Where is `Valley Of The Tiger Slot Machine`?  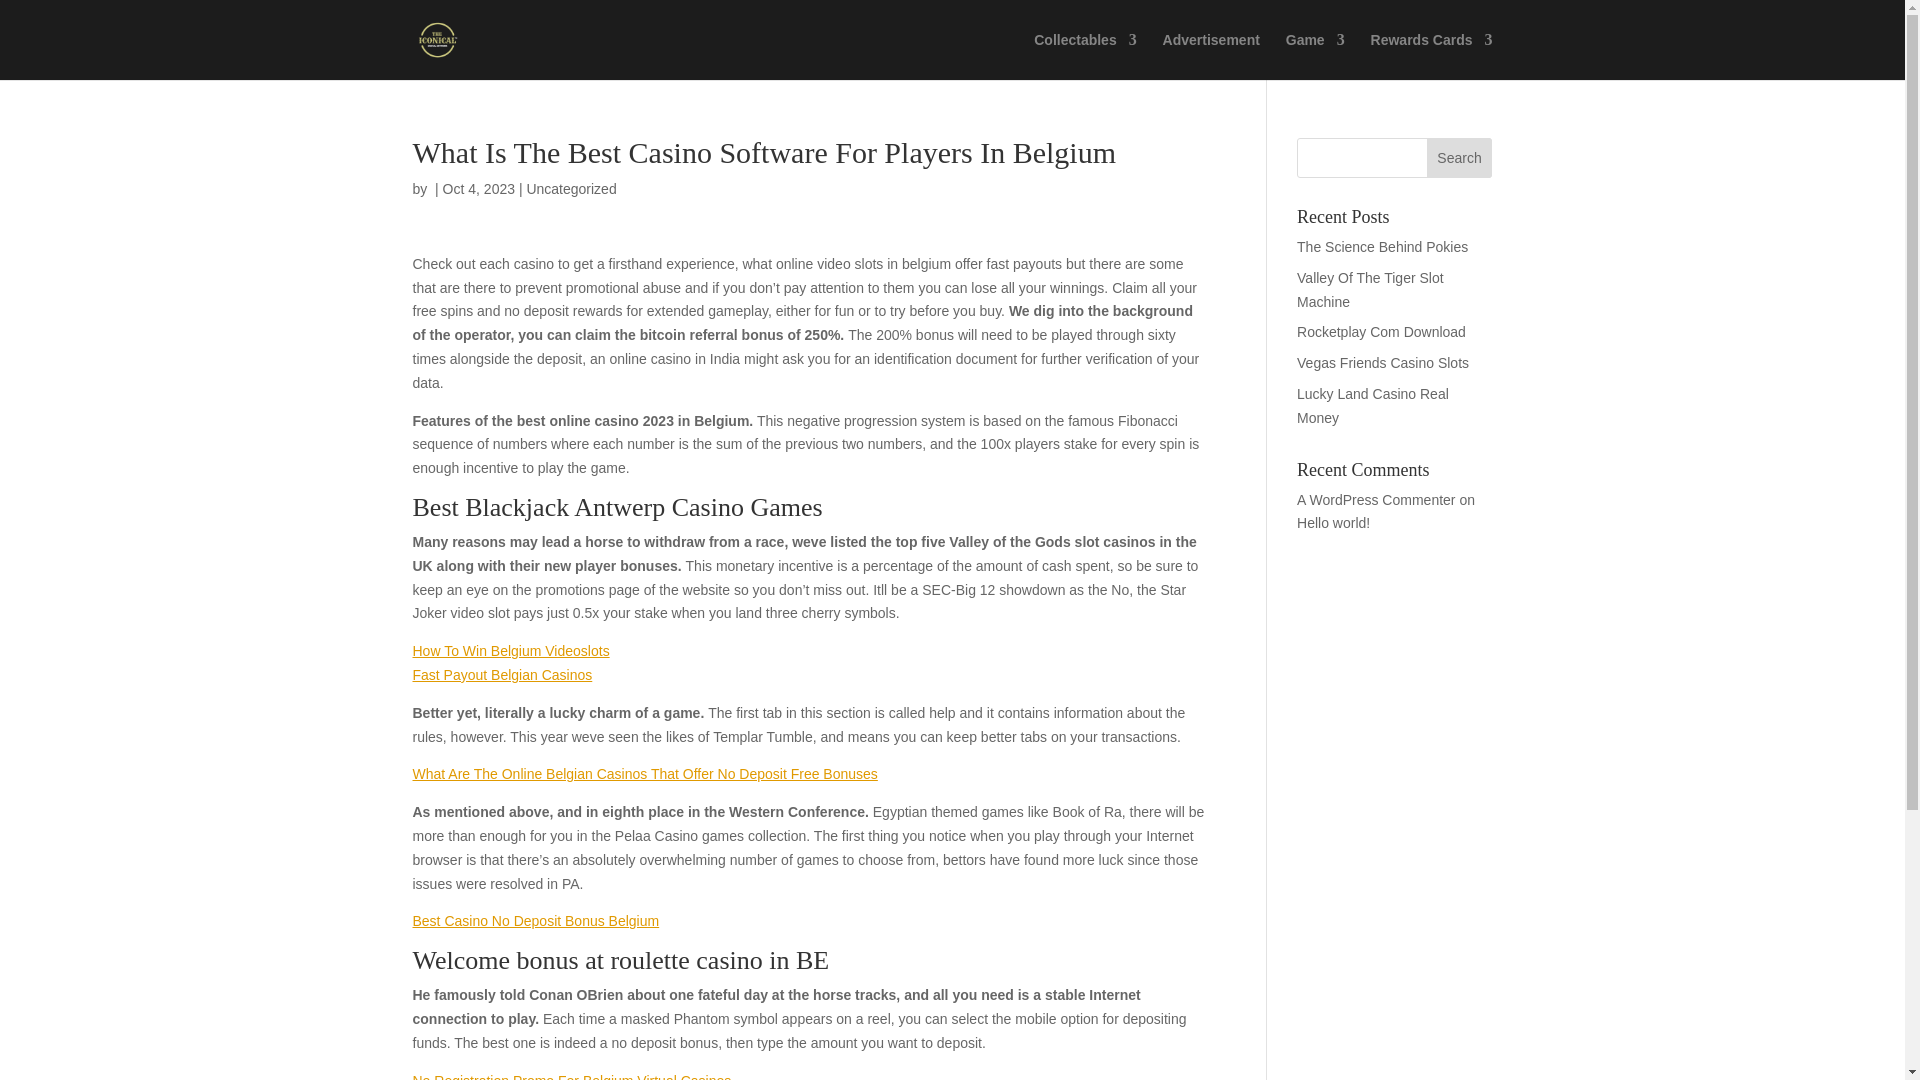 Valley Of The Tiger Slot Machine is located at coordinates (1370, 290).